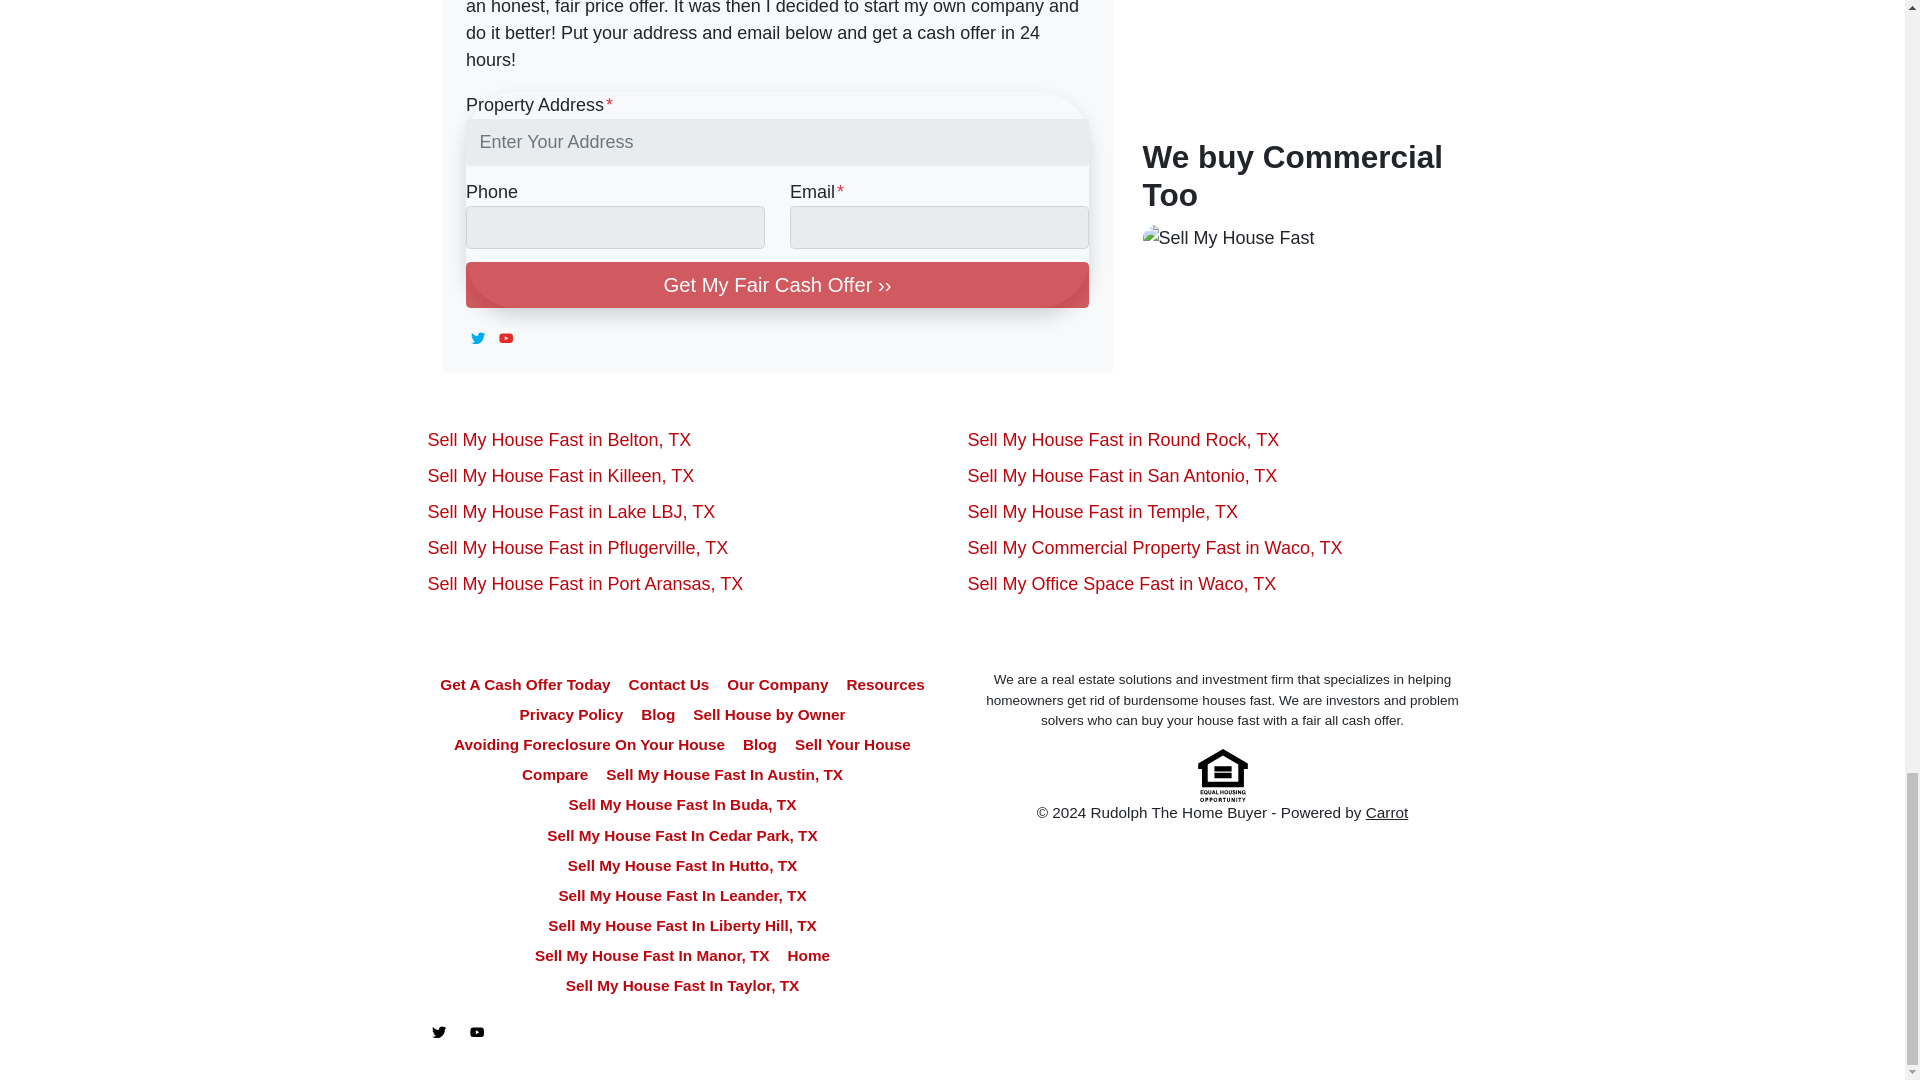 This screenshot has height=1080, width=1920. Describe the element at coordinates (1124, 440) in the screenshot. I see `Sell My House Fast in Round Rock, TX` at that location.